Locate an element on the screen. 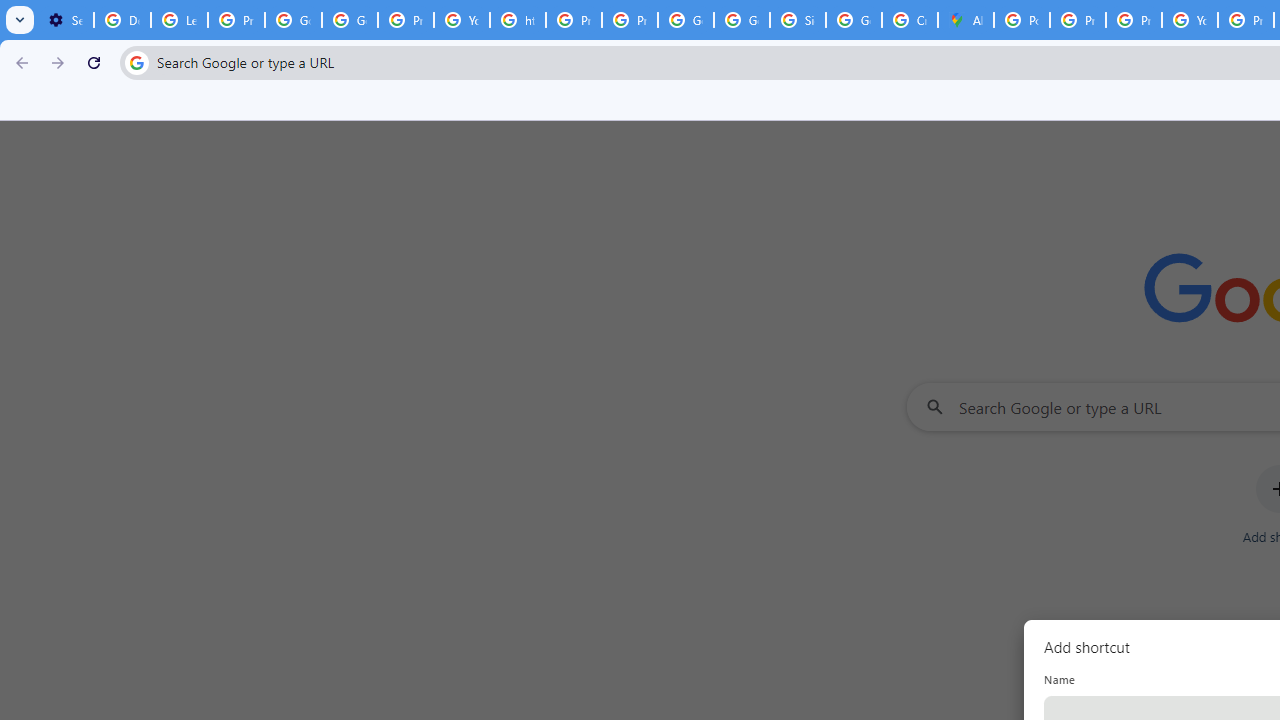 This screenshot has width=1280, height=720. Settings - On startup is located at coordinates (65, 20).